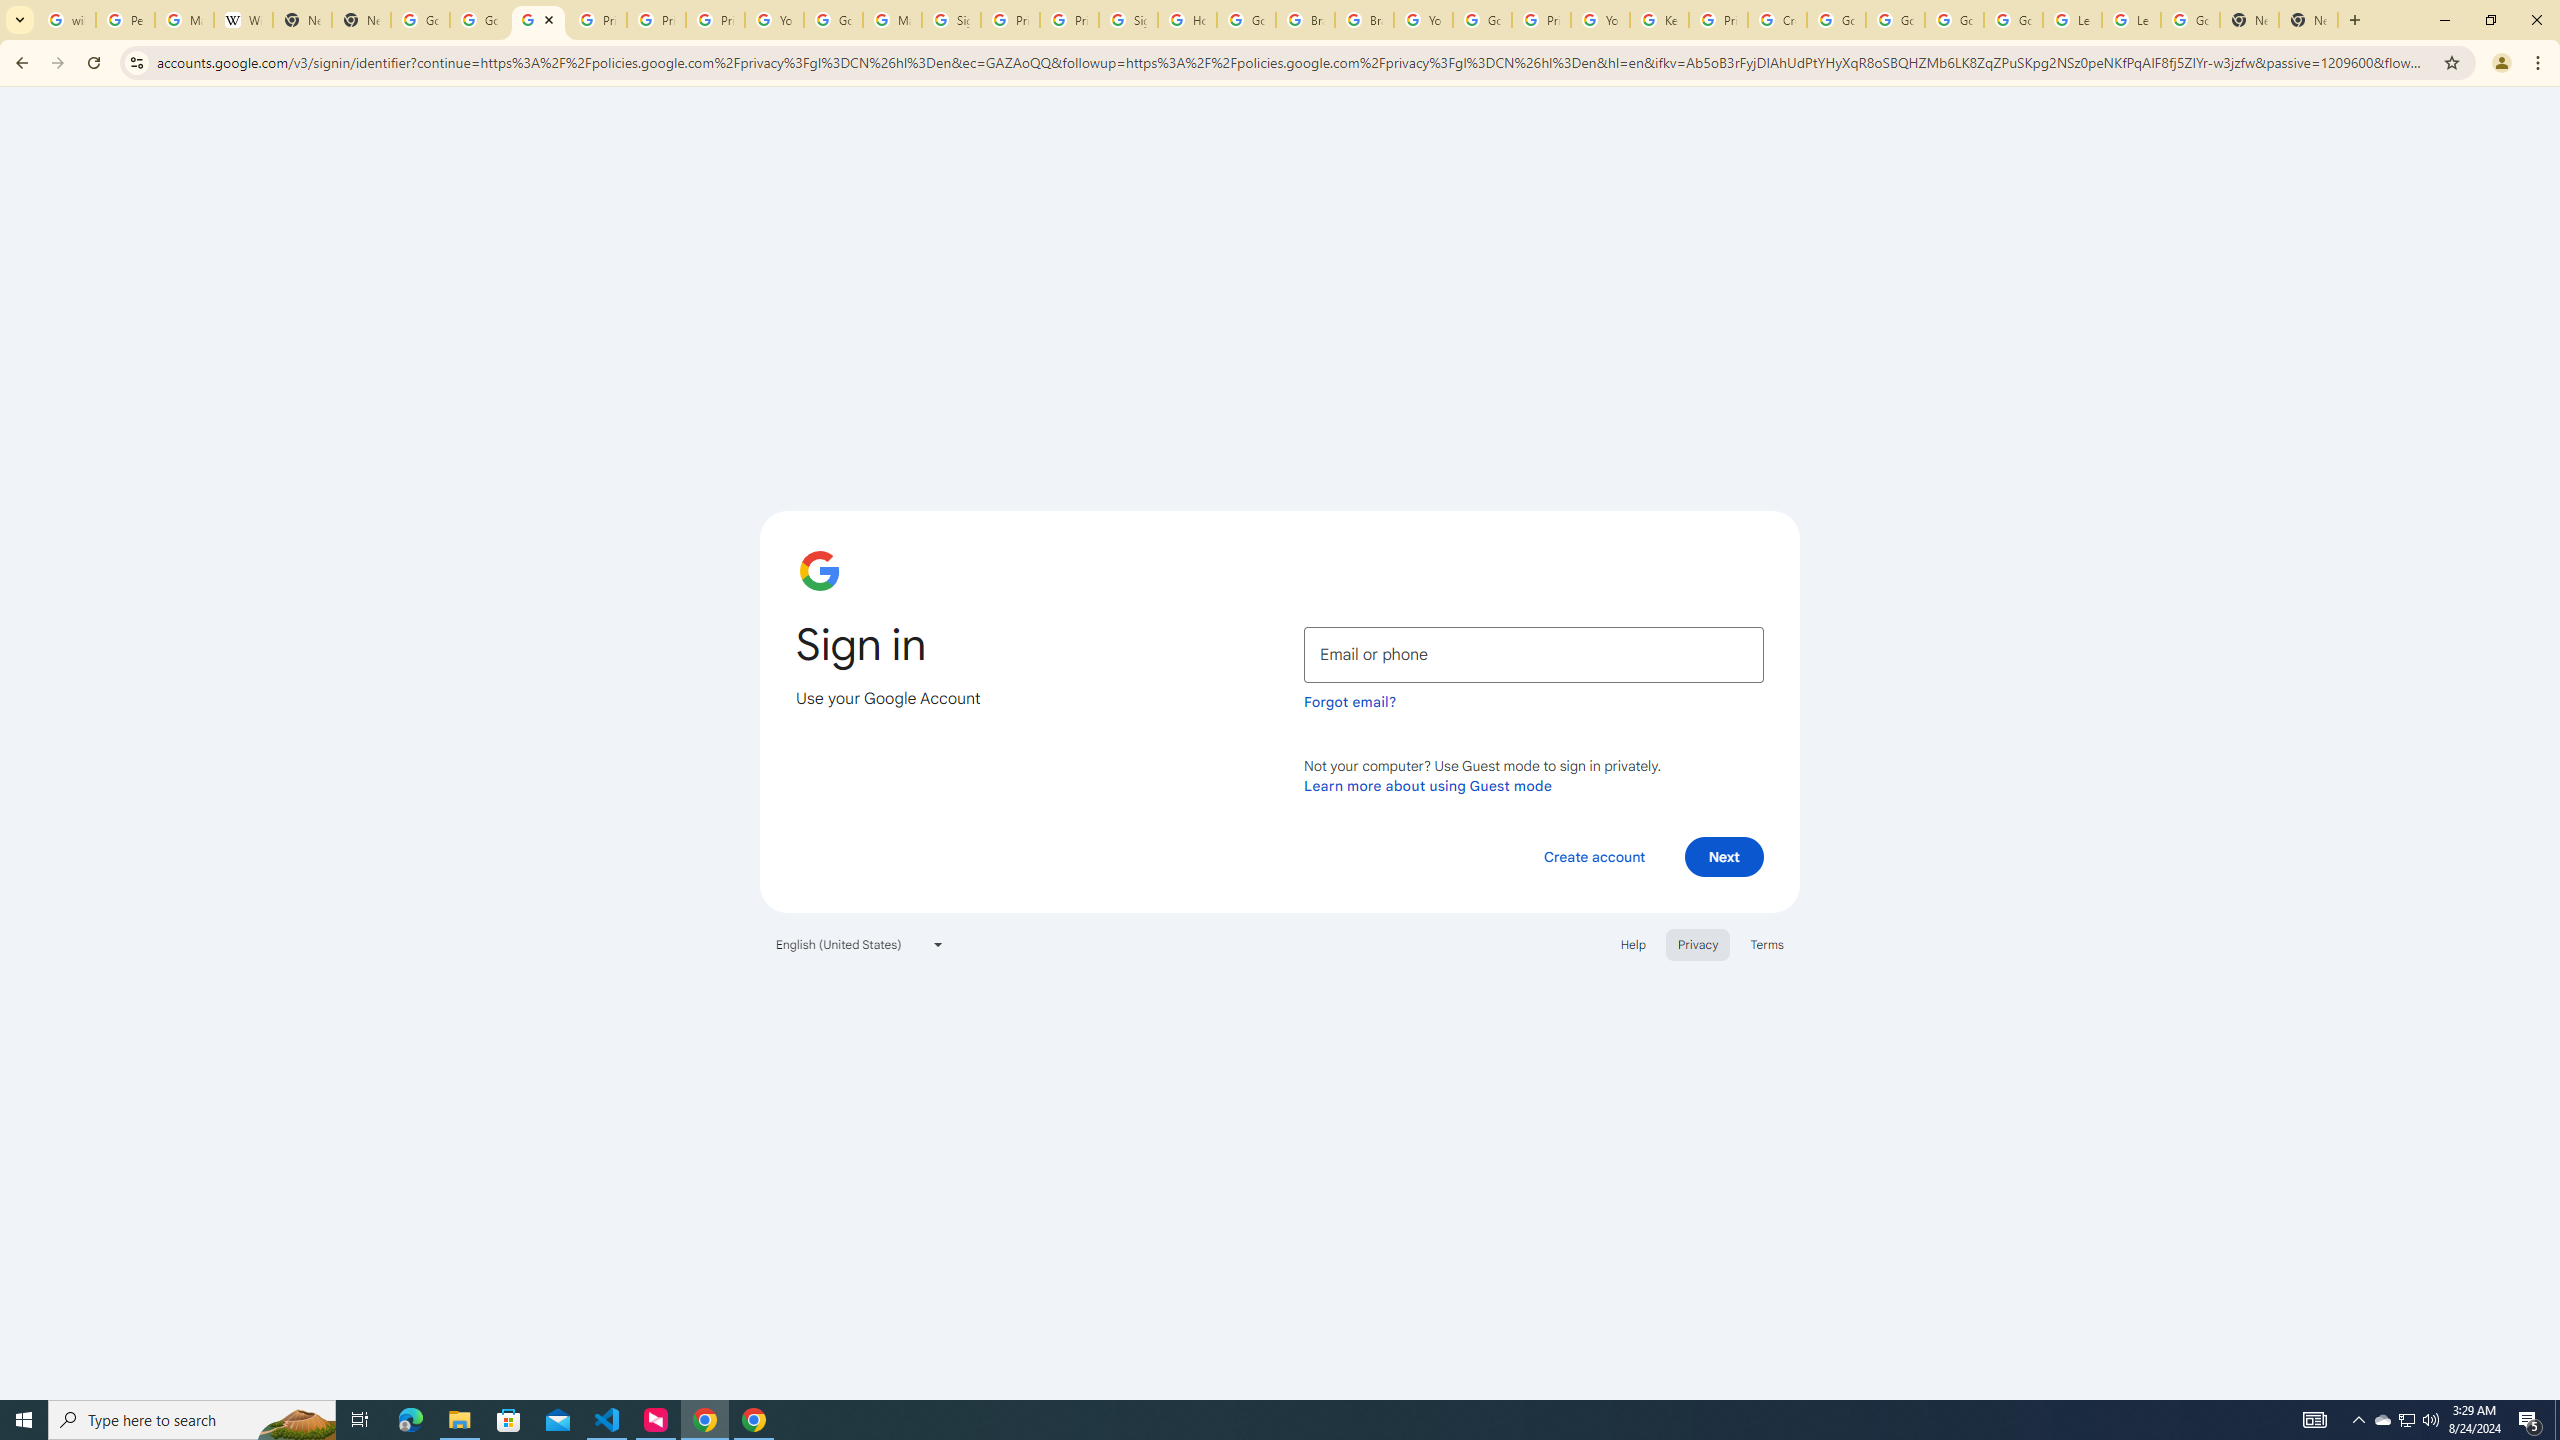 The image size is (2560, 1440). What do you see at coordinates (125, 20) in the screenshot?
I see `Personalization & Google Search results - Google Search Help` at bounding box center [125, 20].